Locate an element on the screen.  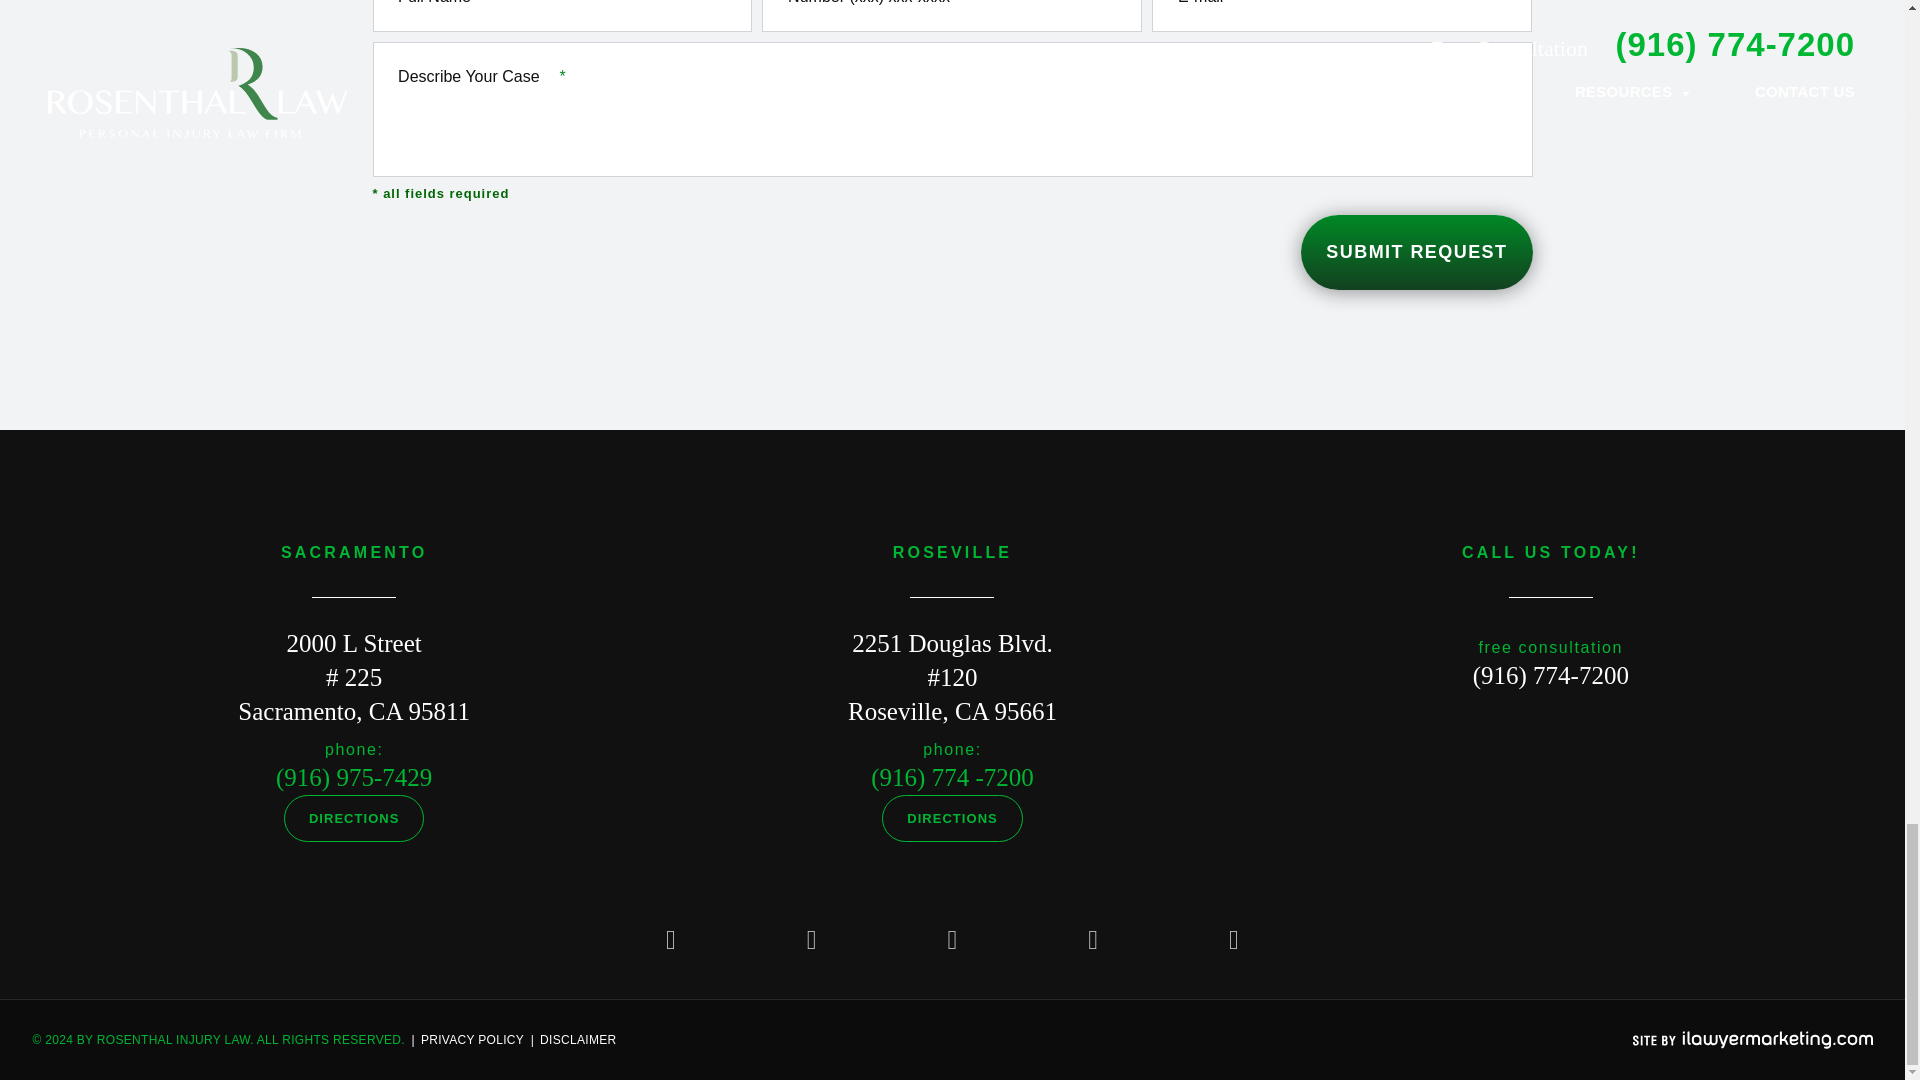
Phone is located at coordinates (952, 776).